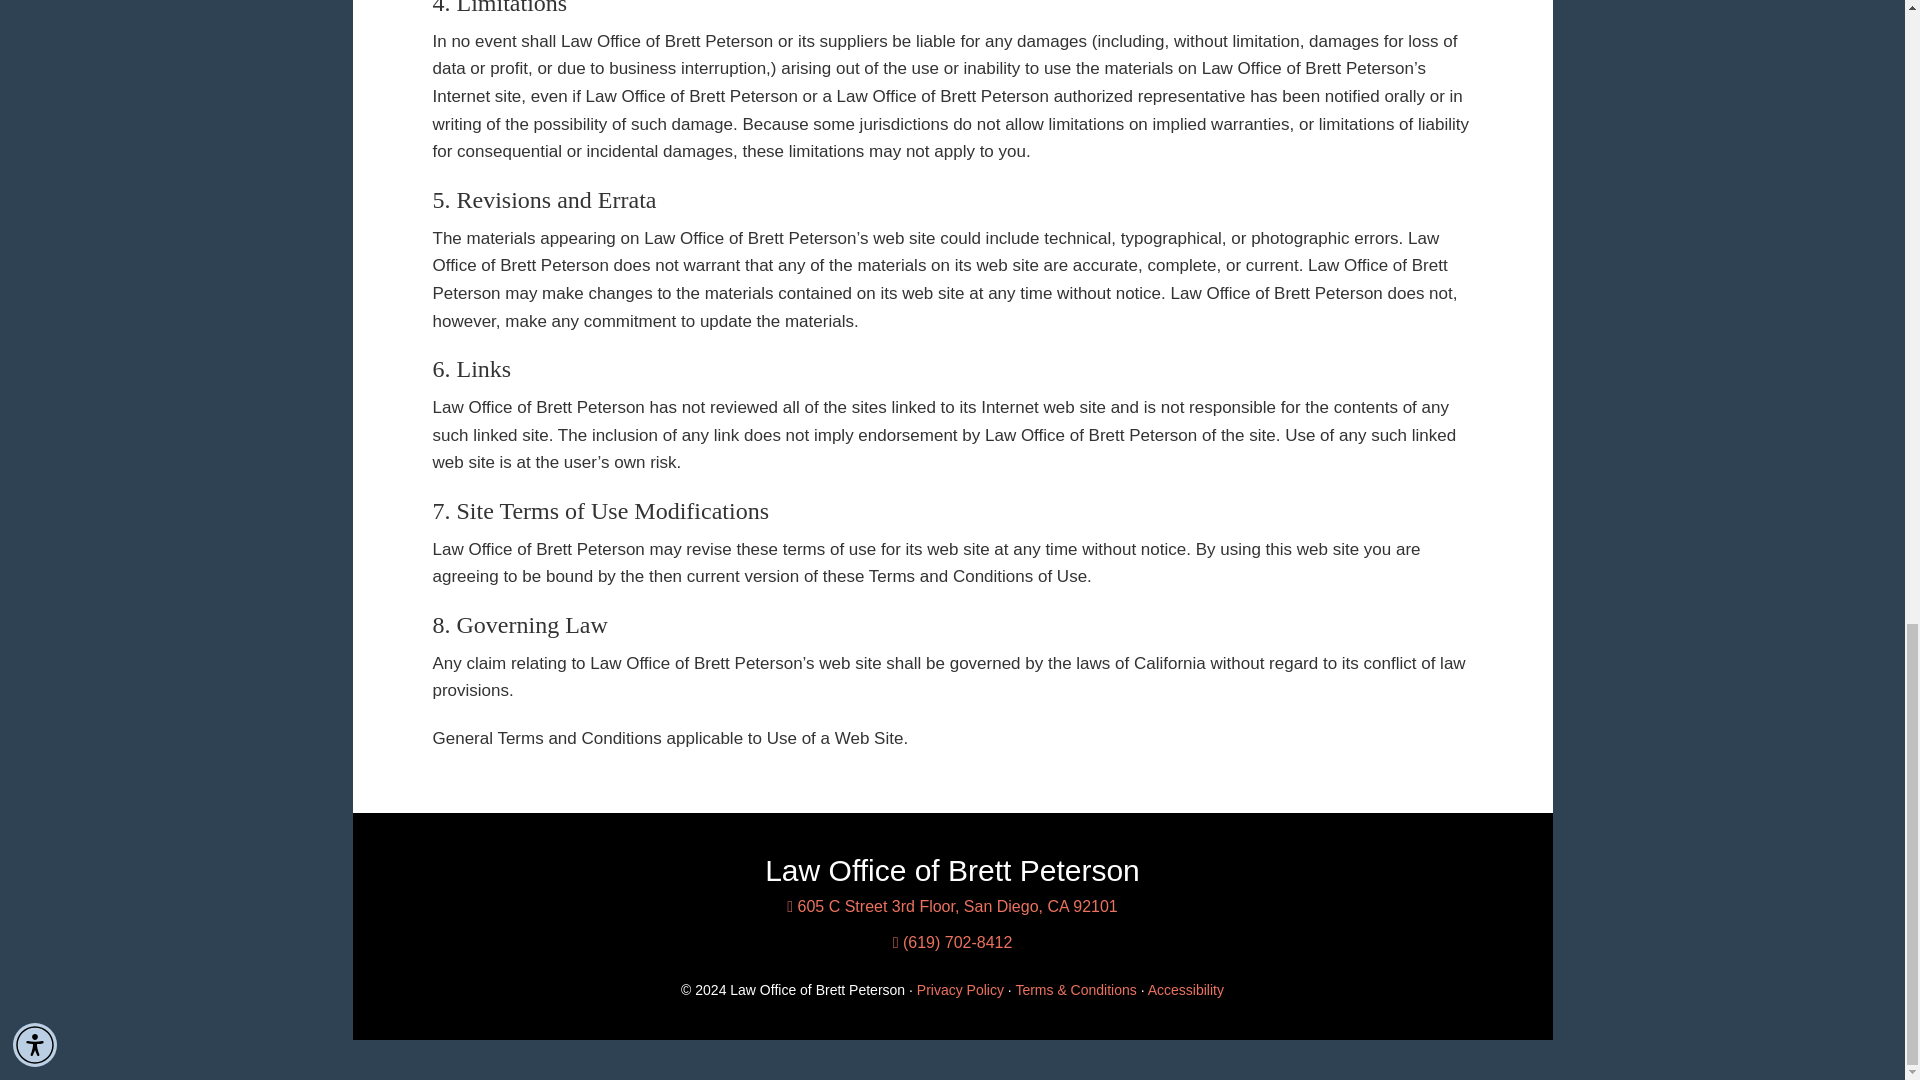 This screenshot has height=1080, width=1920. I want to click on 605 C Street 3rd Floor, San Diego, CA 92101, so click(952, 906).